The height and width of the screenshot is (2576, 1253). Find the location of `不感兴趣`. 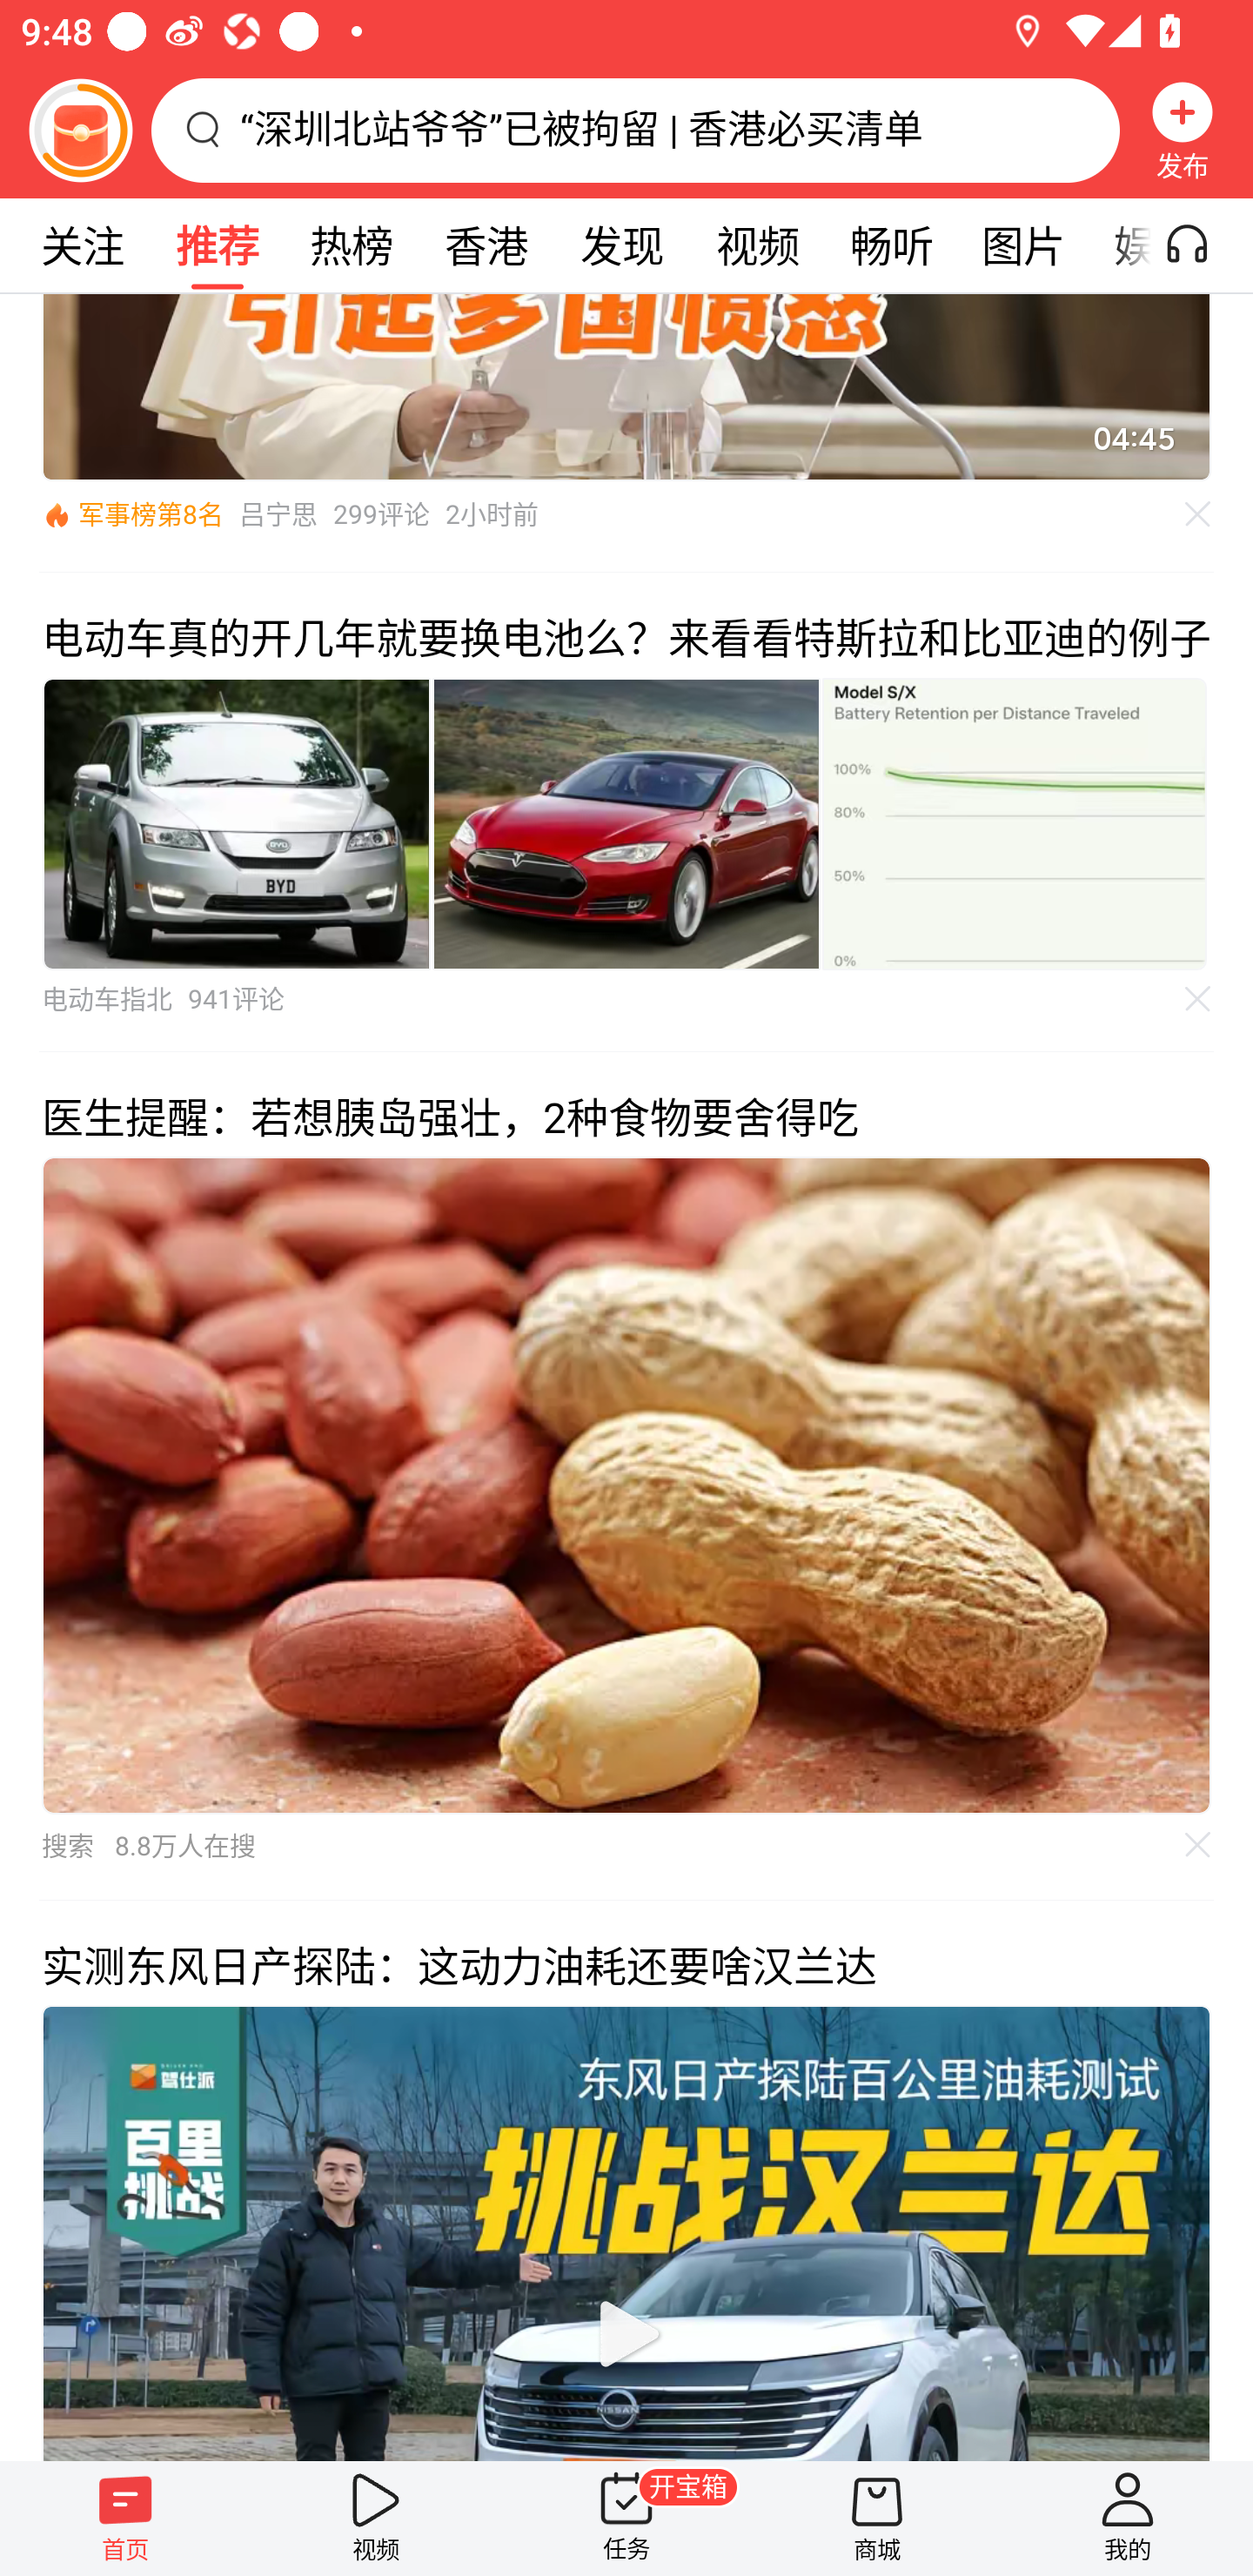

不感兴趣 is located at coordinates (1198, 515).